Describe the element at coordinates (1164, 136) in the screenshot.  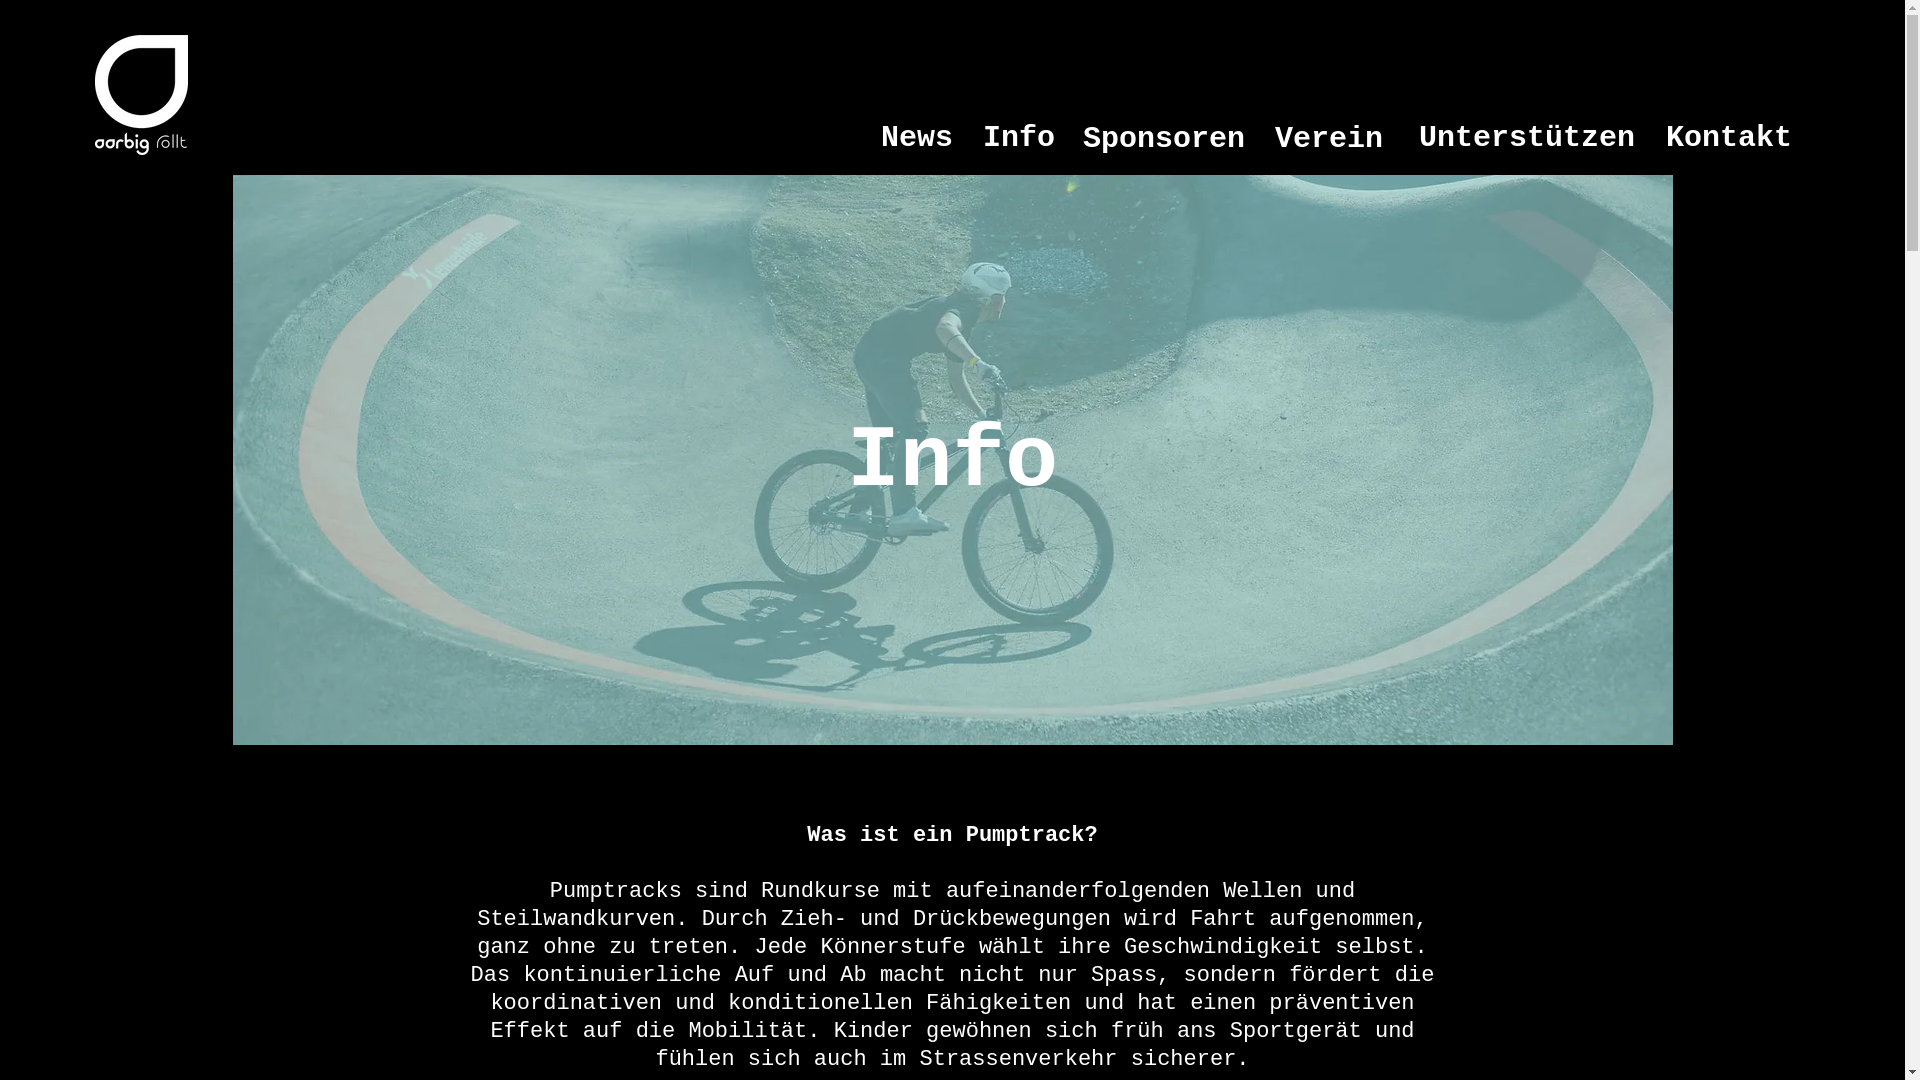
I see `Sponsoren` at that location.